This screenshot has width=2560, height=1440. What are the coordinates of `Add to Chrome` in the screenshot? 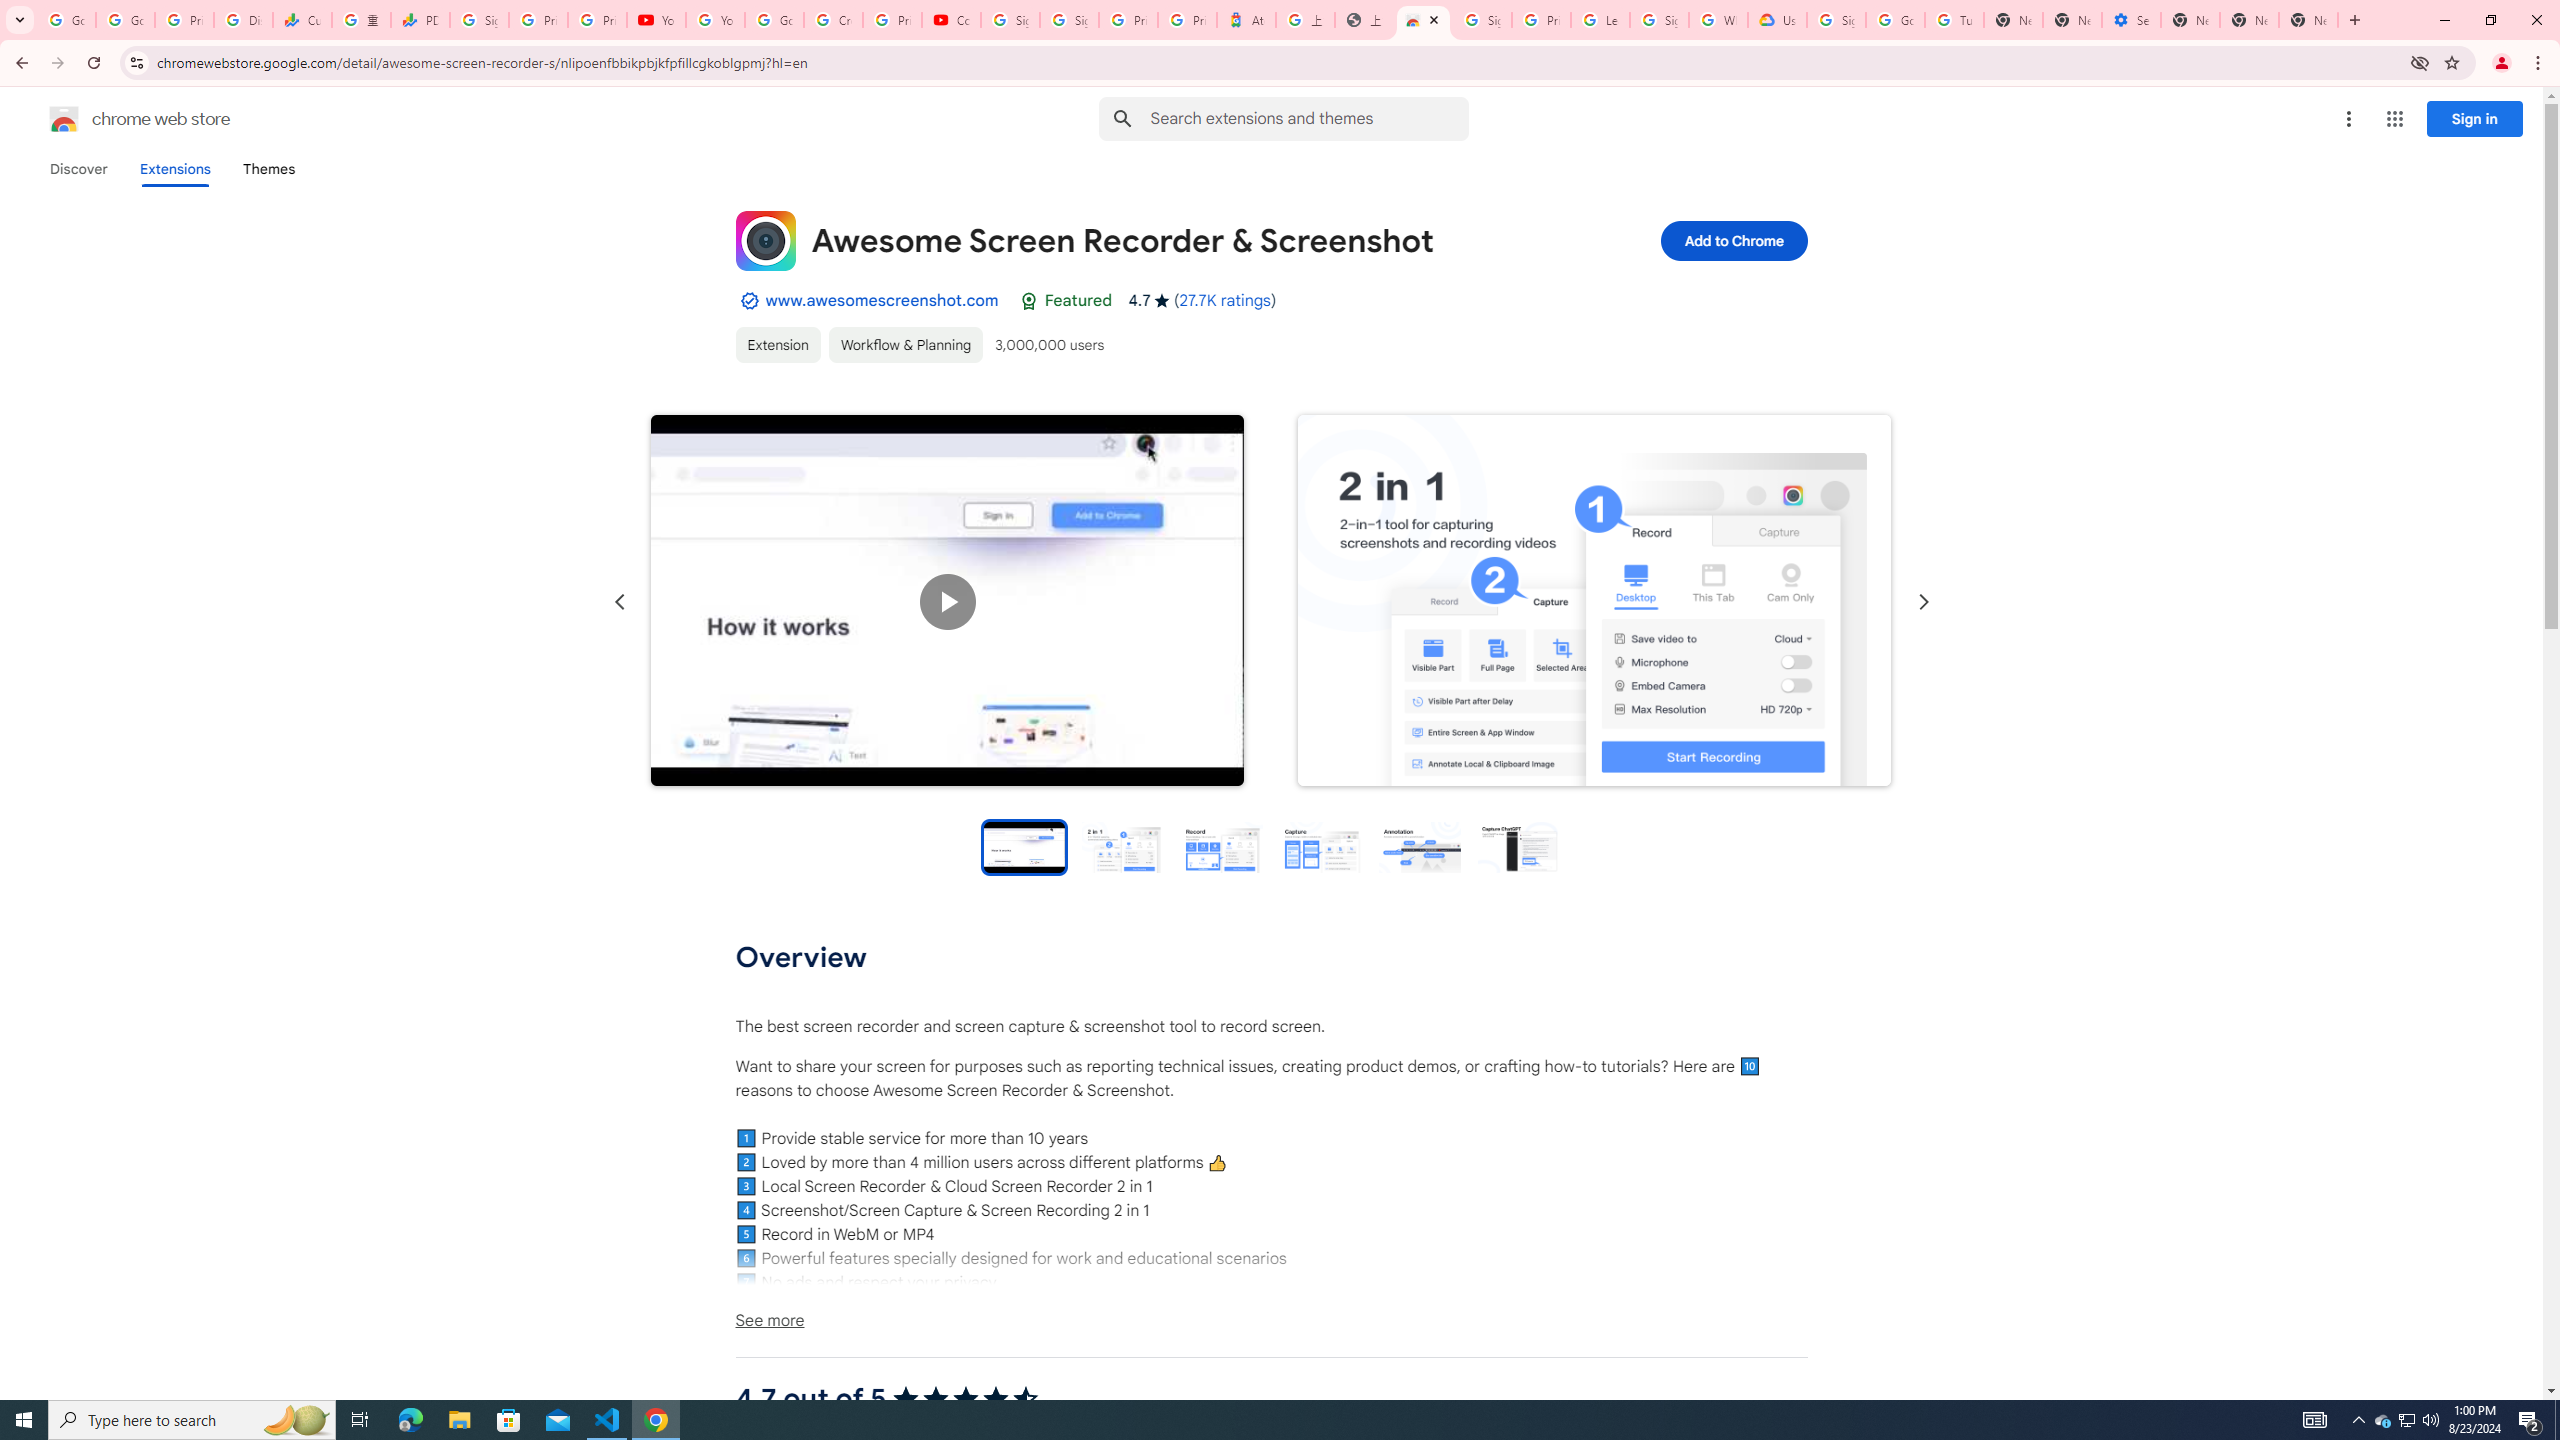 It's located at (1732, 240).